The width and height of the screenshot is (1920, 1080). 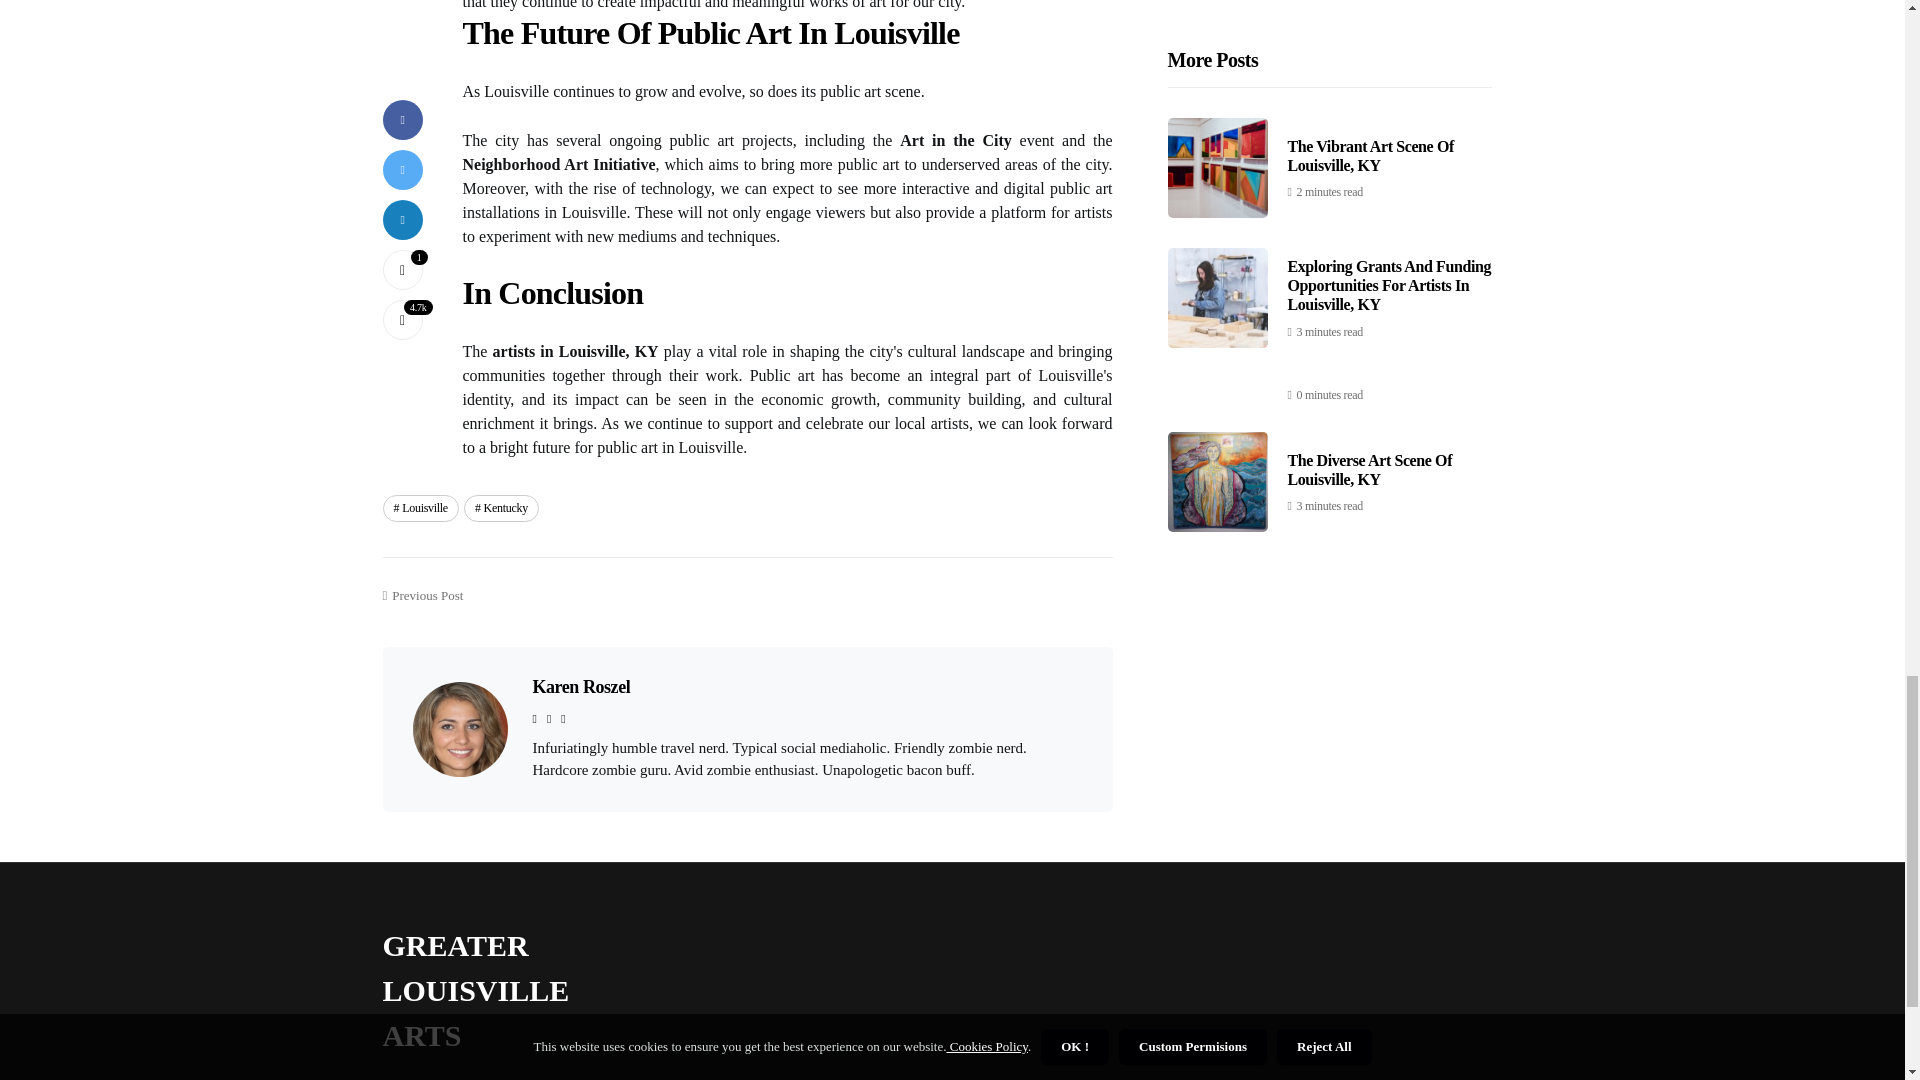 What do you see at coordinates (502, 507) in the screenshot?
I see `Kentucky` at bounding box center [502, 507].